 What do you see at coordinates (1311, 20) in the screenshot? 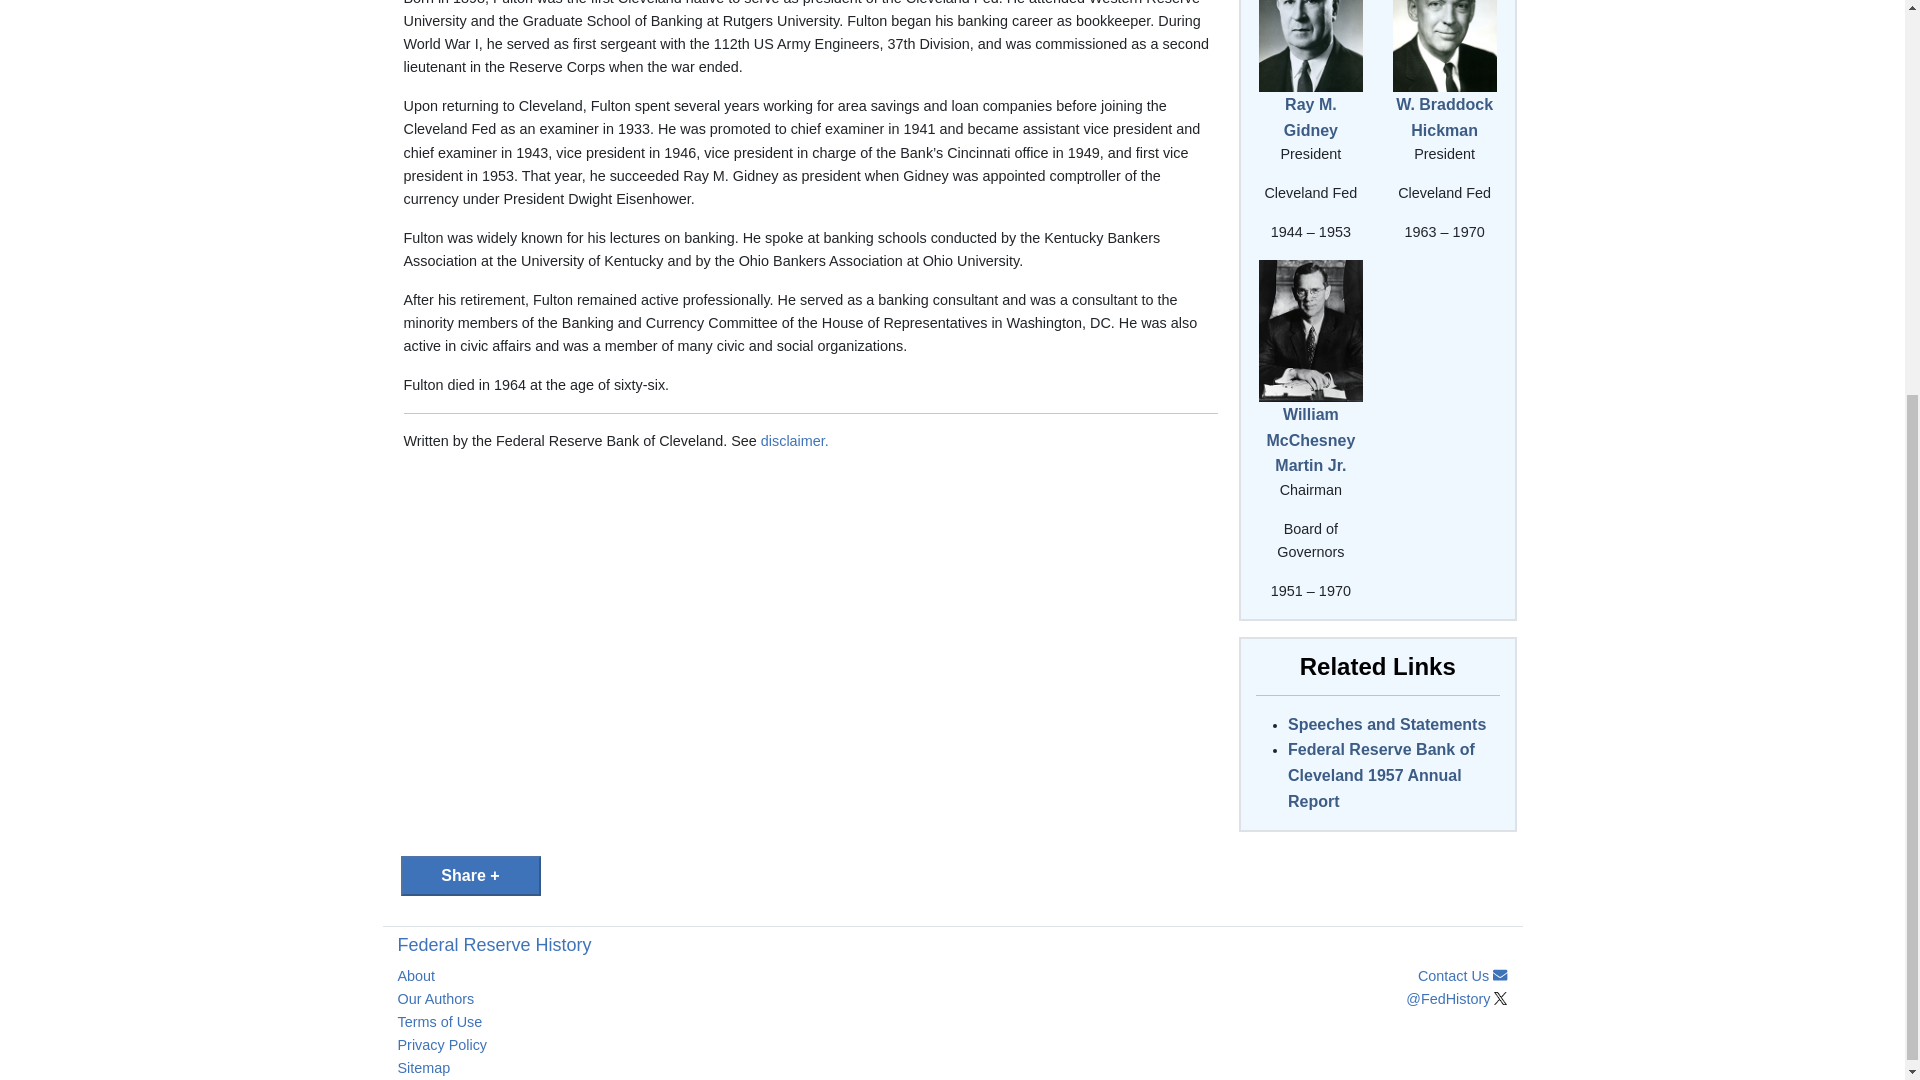
I see `Ray M. Gidney ` at bounding box center [1311, 20].